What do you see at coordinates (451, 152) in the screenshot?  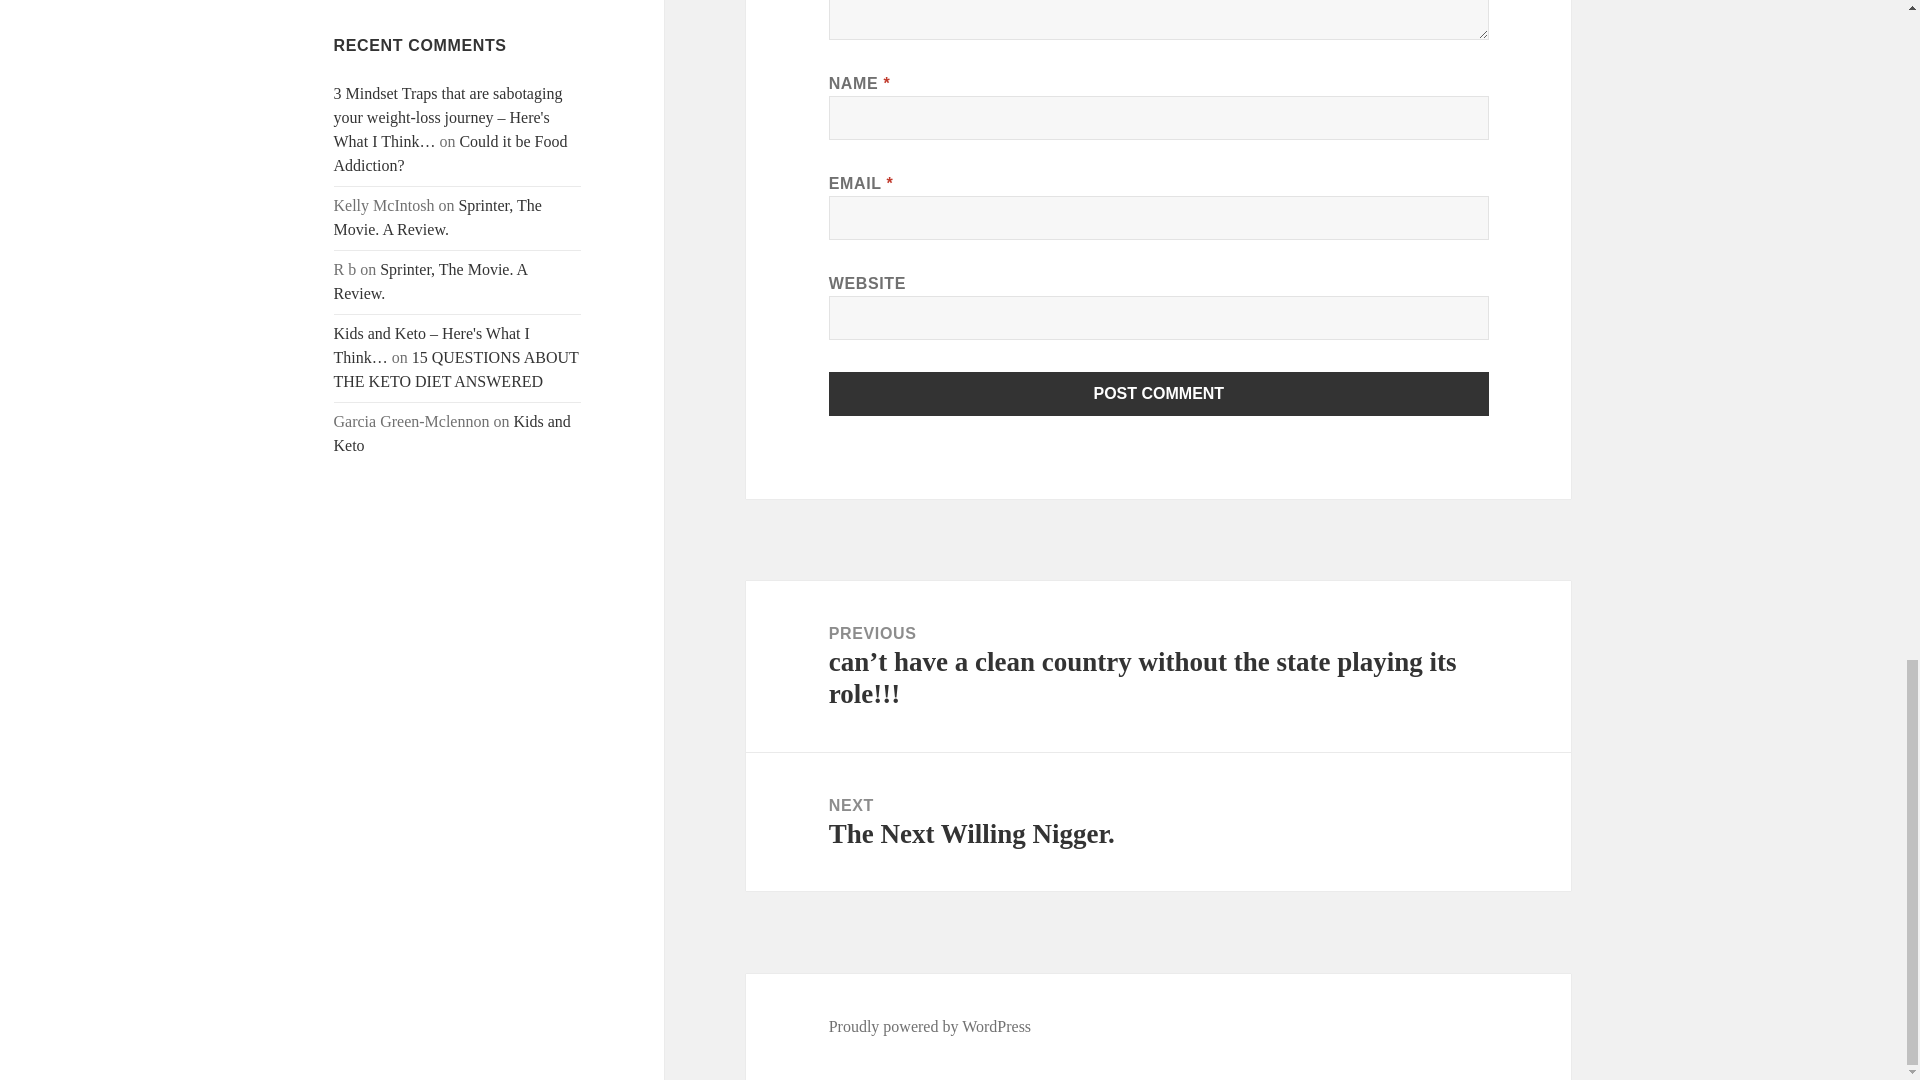 I see `Could it be Food Addiction?` at bounding box center [451, 152].